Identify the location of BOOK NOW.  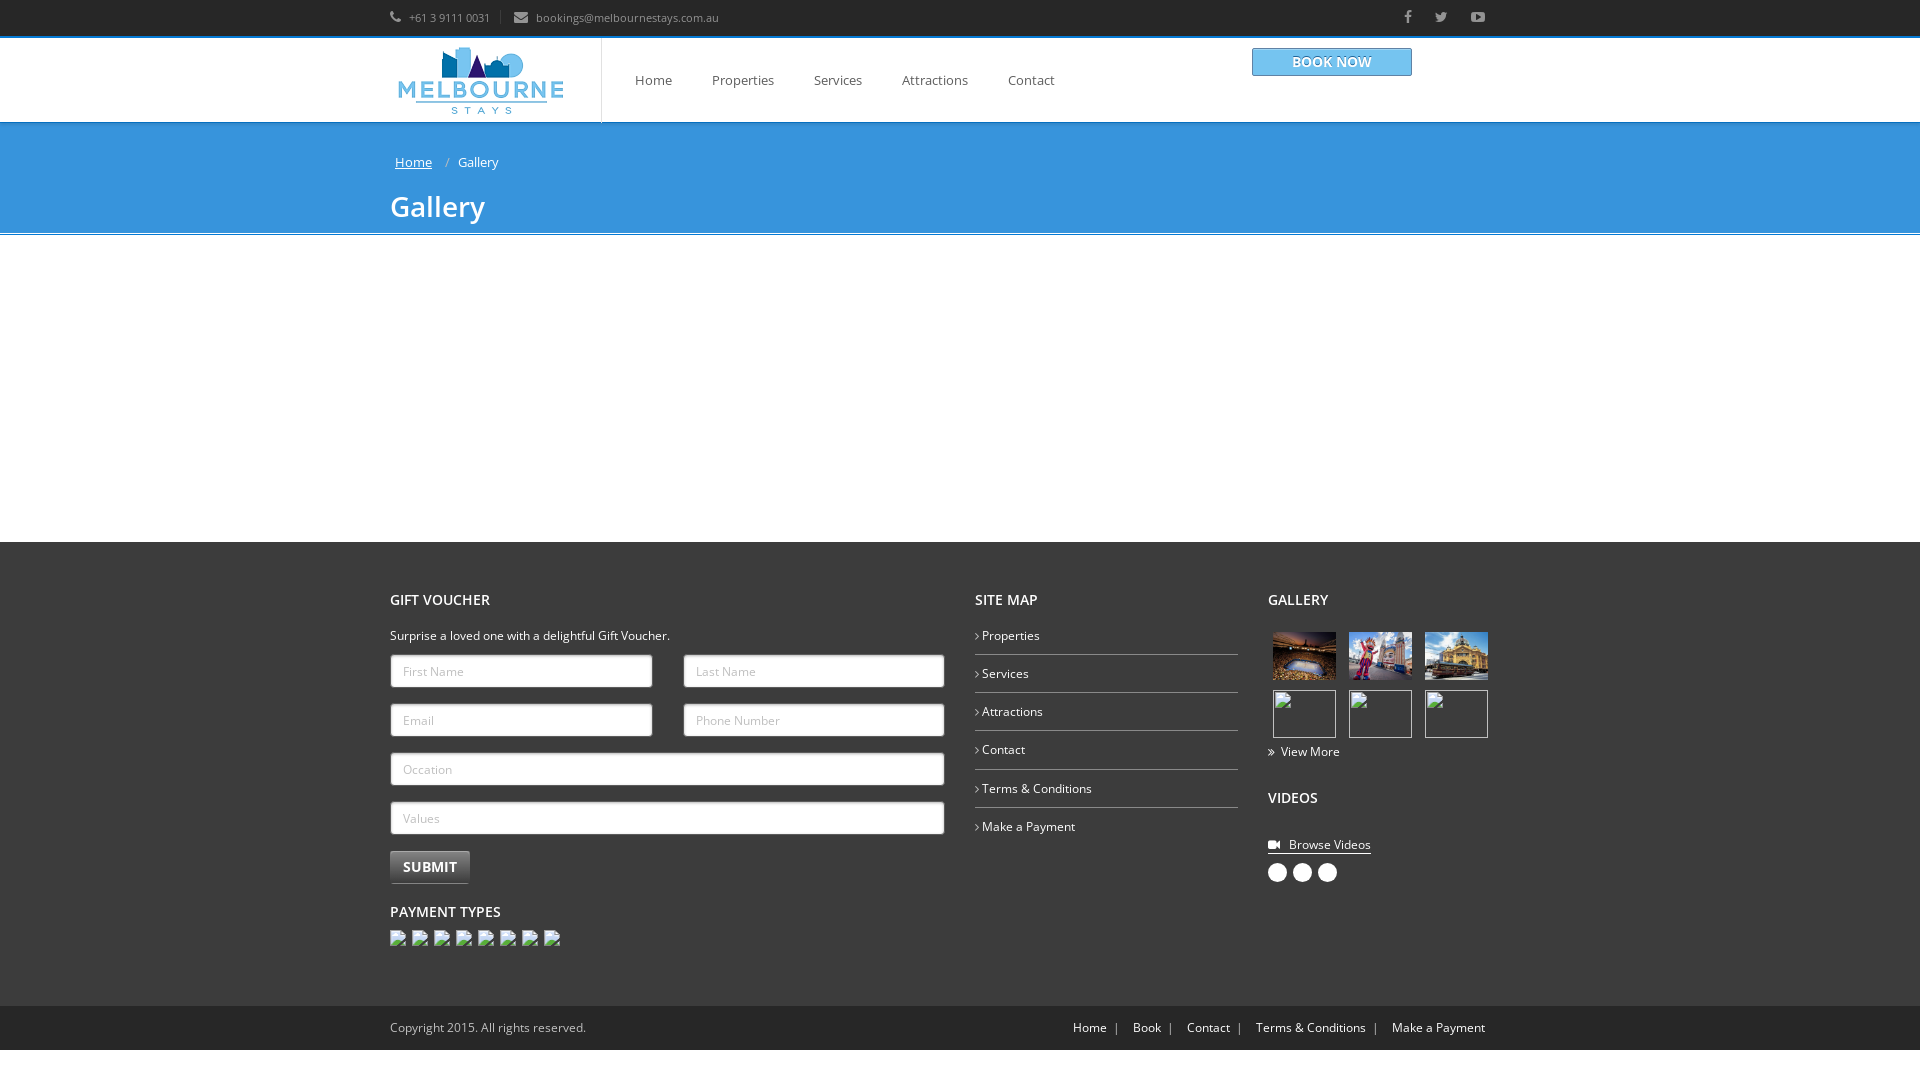
(1332, 62).